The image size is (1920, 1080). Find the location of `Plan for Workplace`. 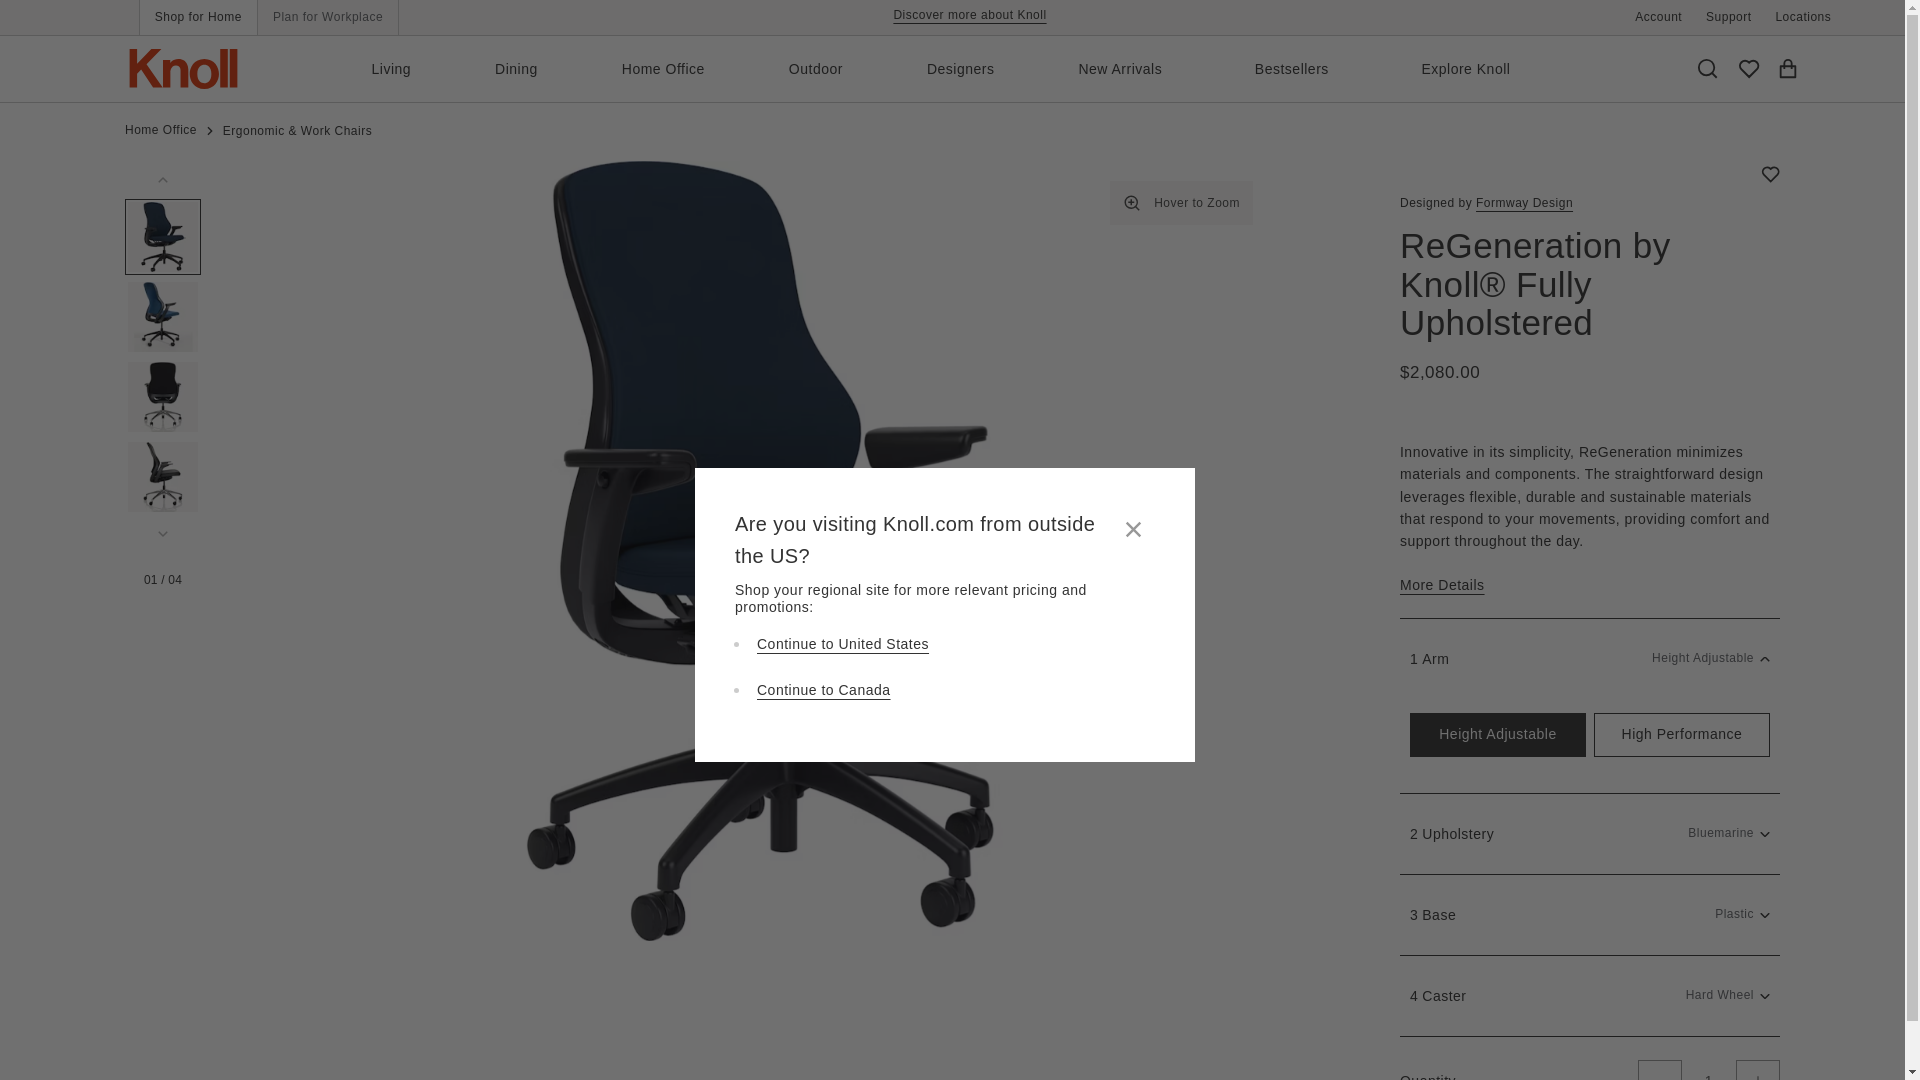

Plan for Workplace is located at coordinates (327, 17).